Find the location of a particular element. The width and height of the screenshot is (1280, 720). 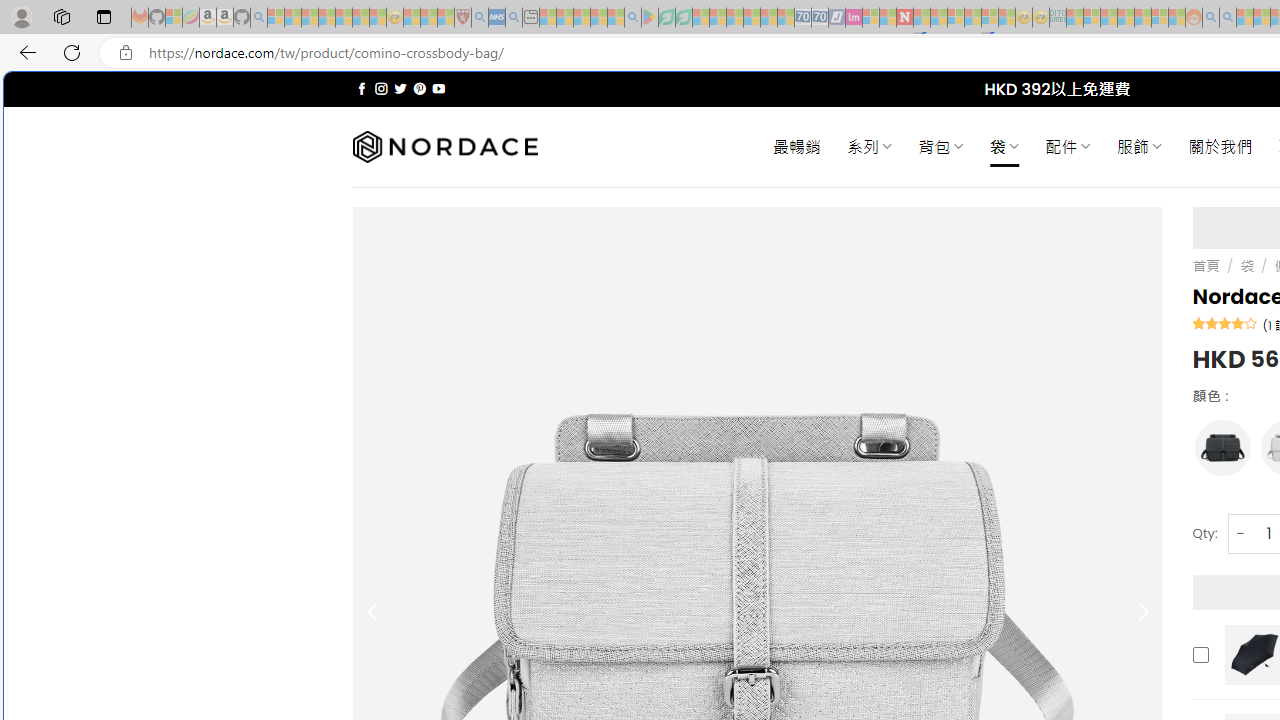

Follow on Facebook is located at coordinates (362, 88).